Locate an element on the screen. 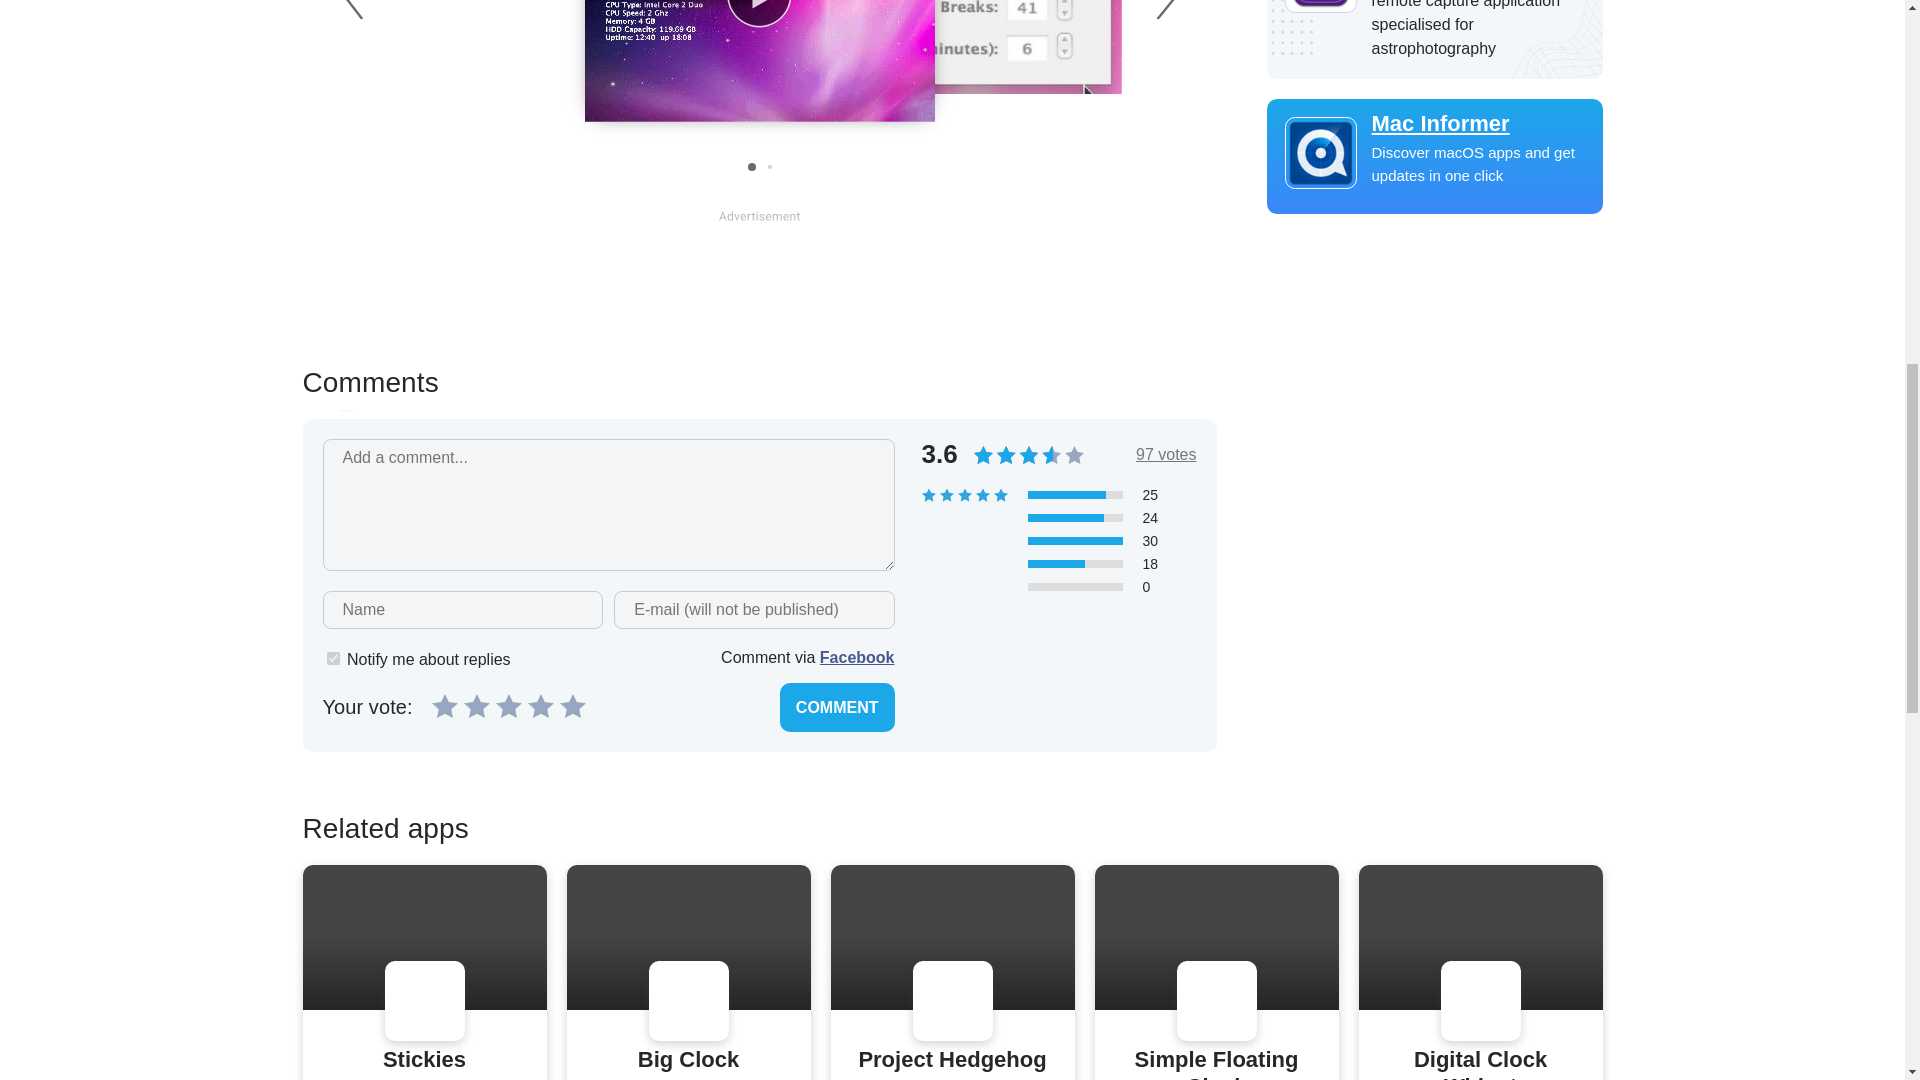 The image size is (1920, 1080). Download Stickies is located at coordinates (424, 1060).